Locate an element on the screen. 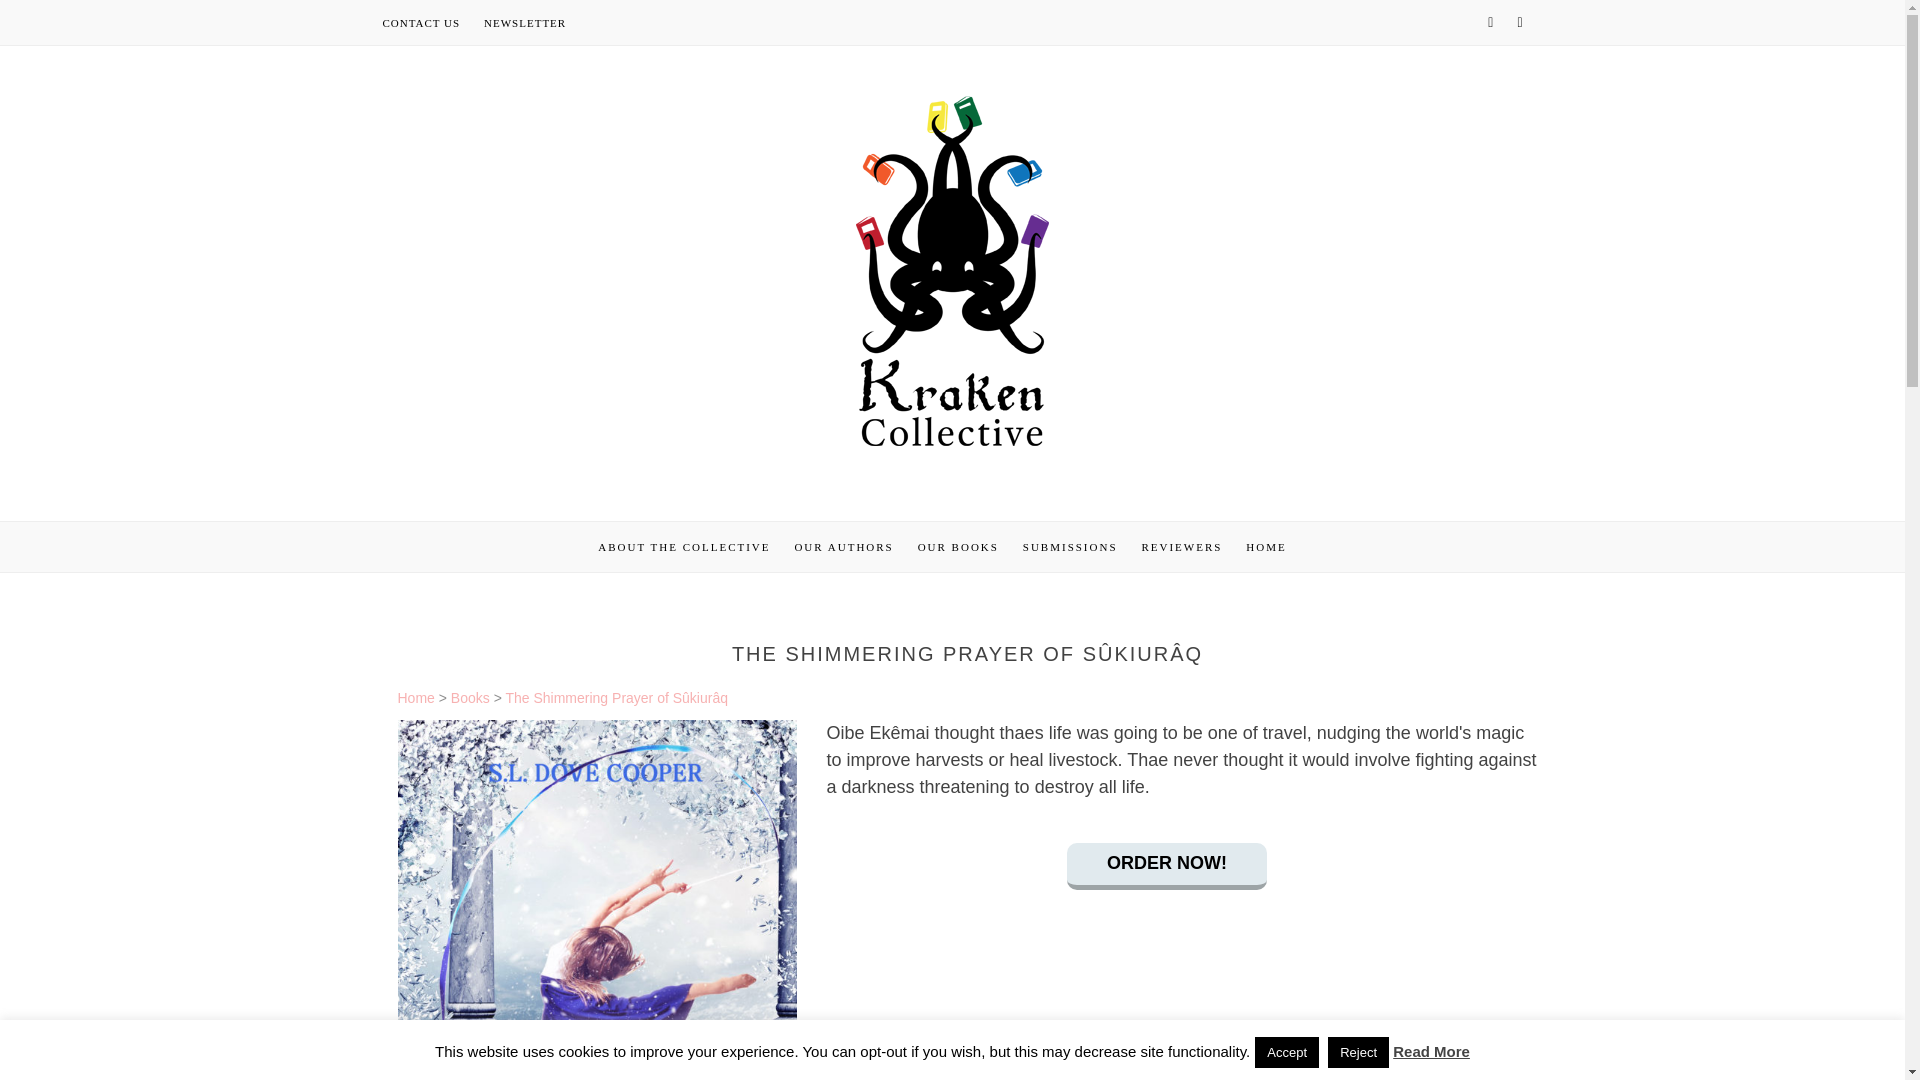 This screenshot has height=1080, width=1920. Our Books is located at coordinates (958, 546).